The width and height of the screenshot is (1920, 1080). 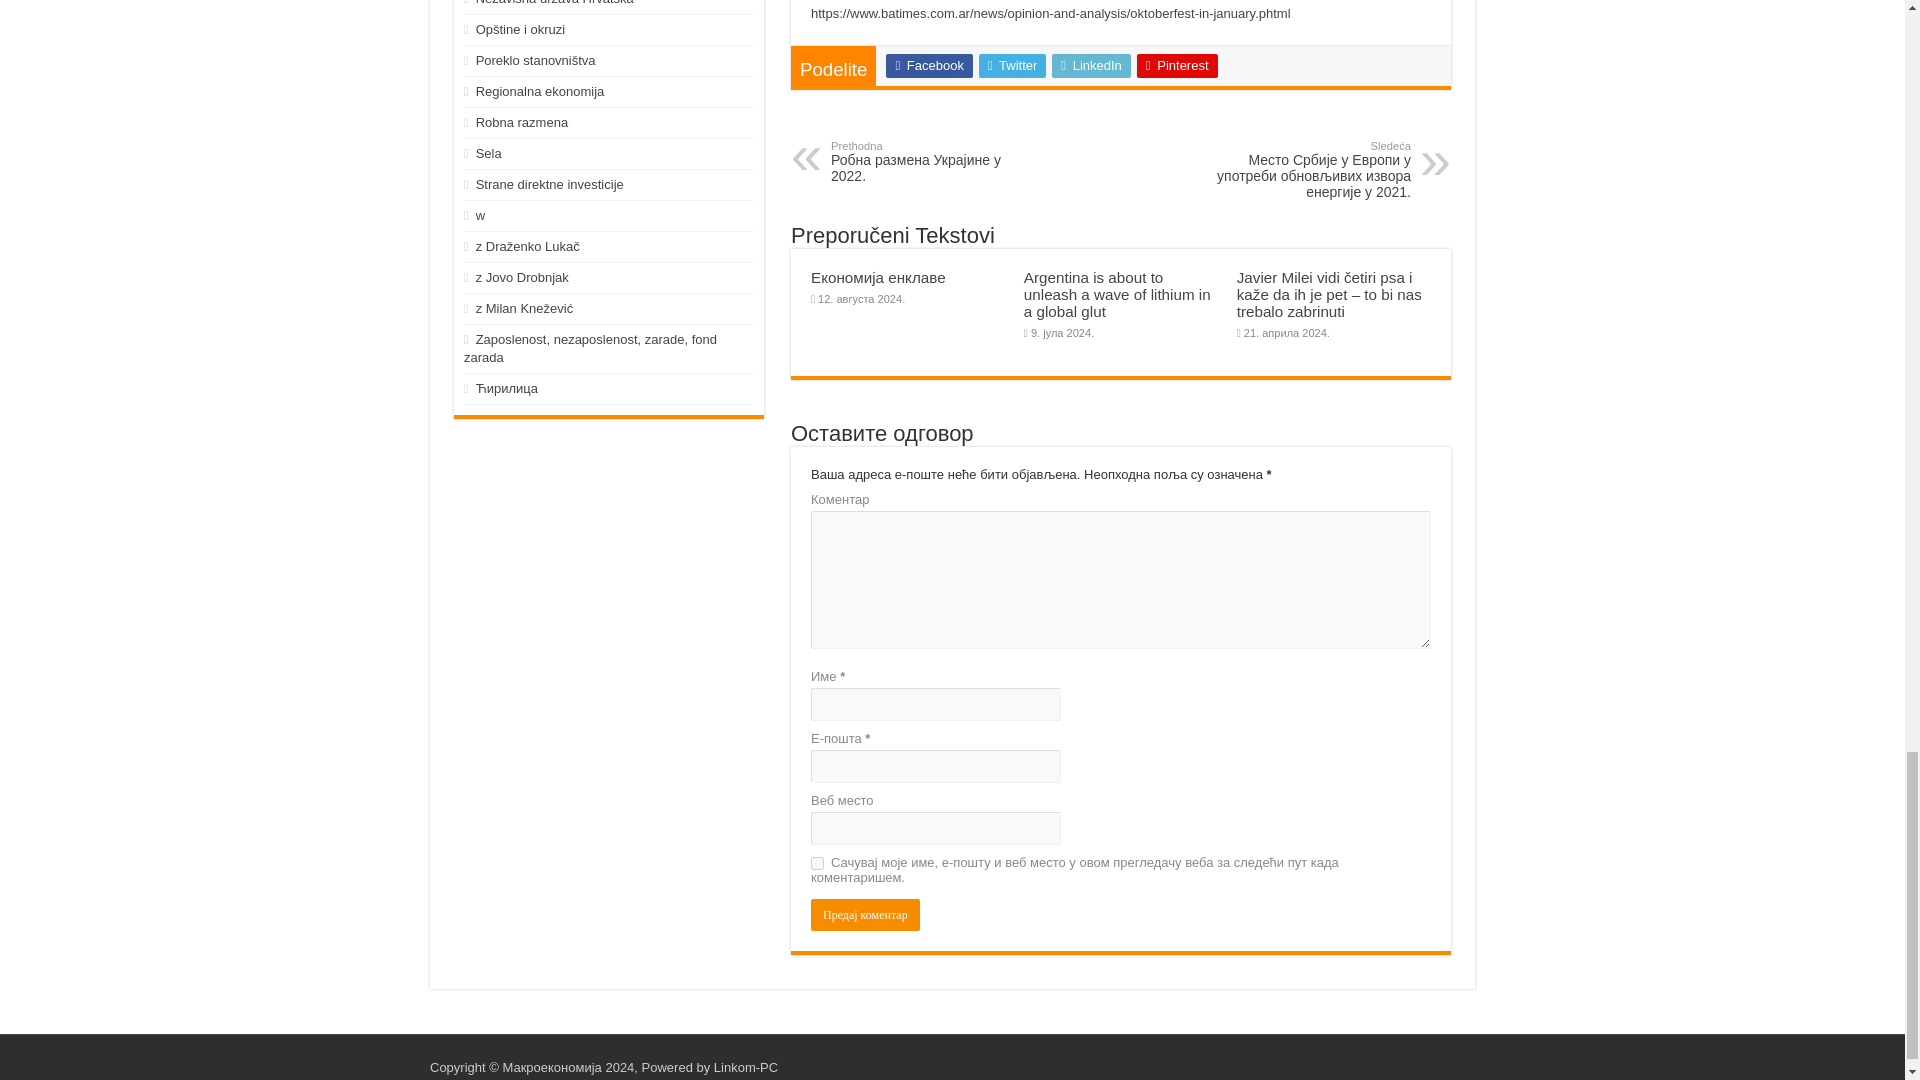 I want to click on LinkedIn, so click(x=1091, y=66).